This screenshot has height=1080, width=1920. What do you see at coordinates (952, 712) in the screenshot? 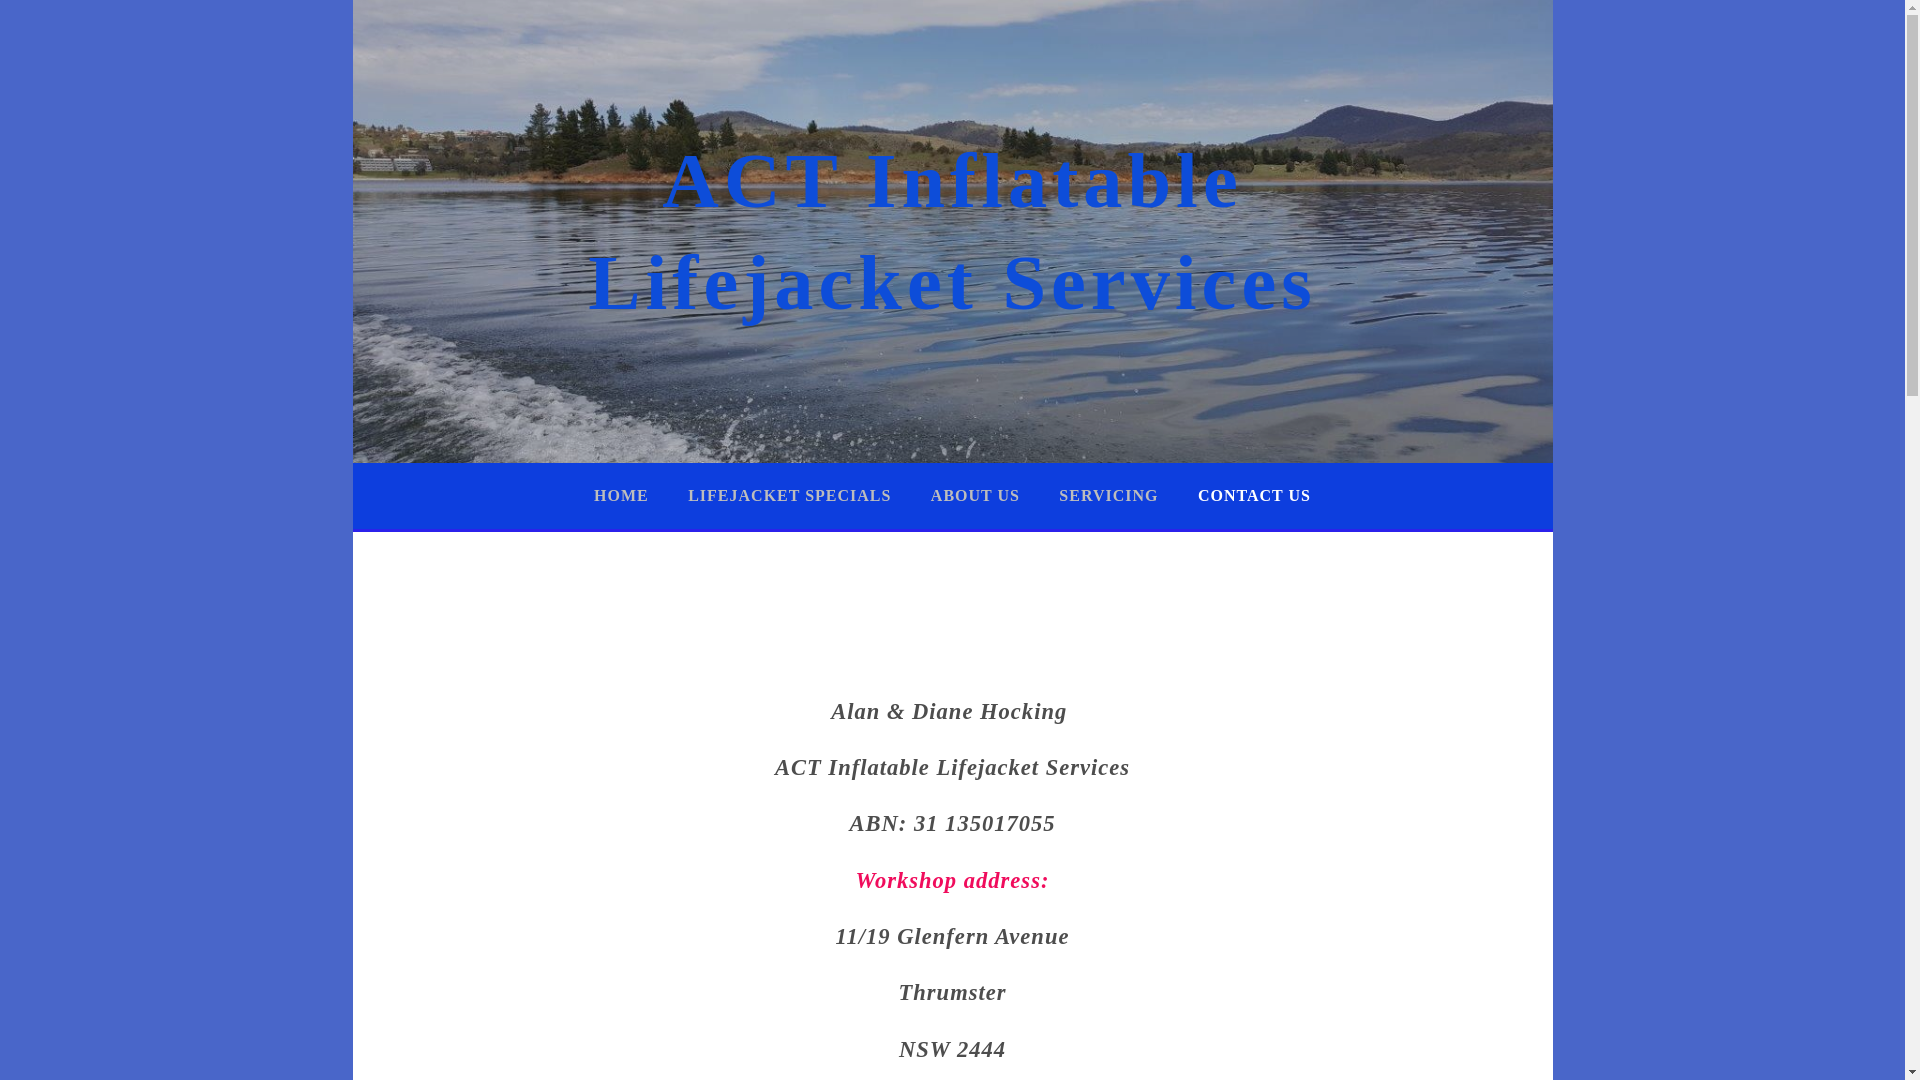
I see `Alan & Diane Hocking ` at bounding box center [952, 712].